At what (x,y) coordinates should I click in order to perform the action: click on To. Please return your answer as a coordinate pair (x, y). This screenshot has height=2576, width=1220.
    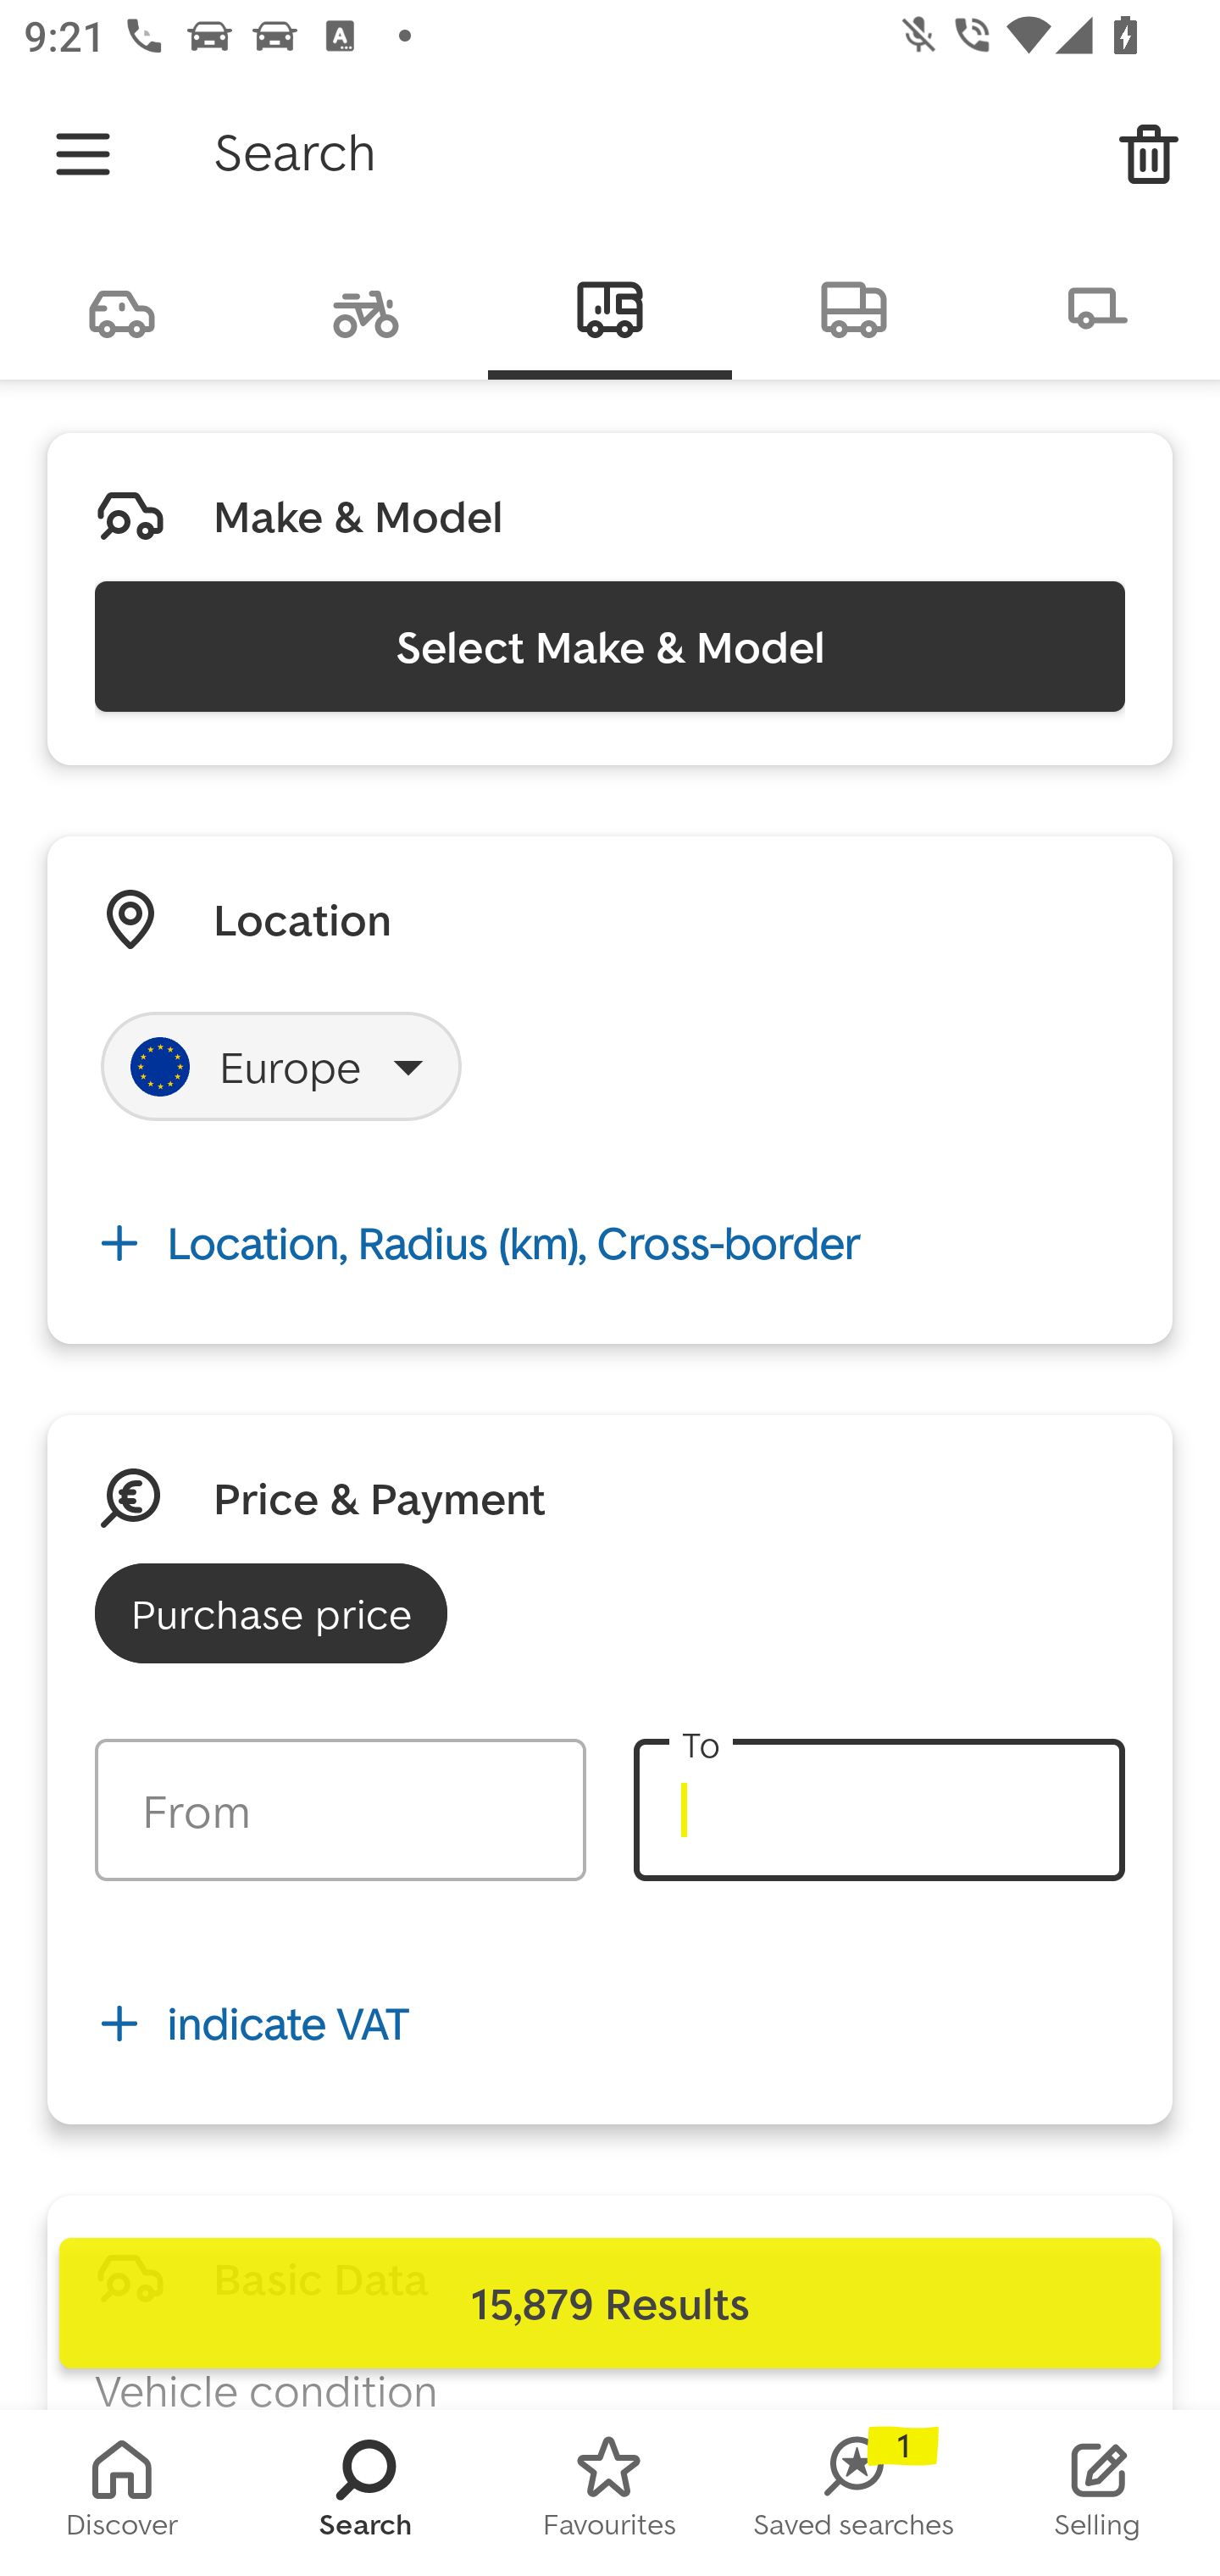
    Looking at the image, I should click on (879, 1810).